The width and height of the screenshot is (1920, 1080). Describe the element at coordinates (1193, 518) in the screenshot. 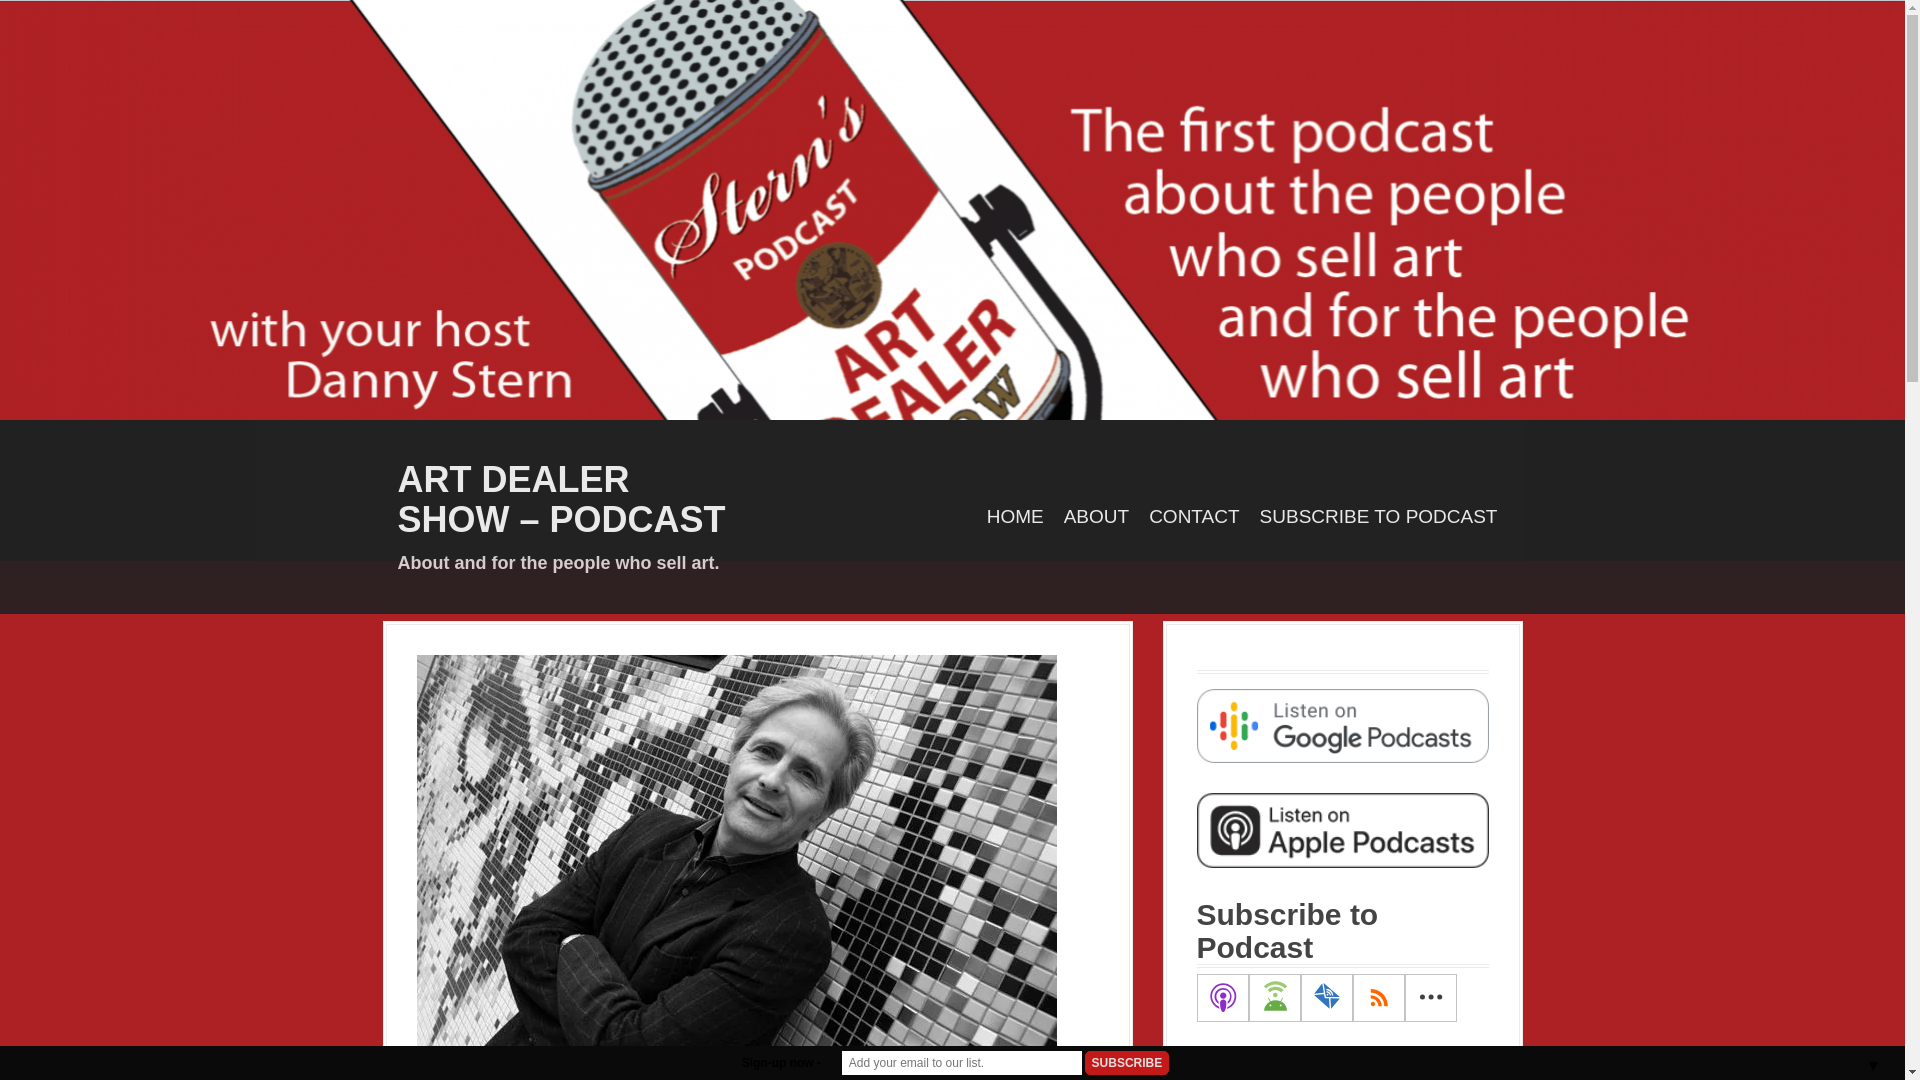

I see `CONTACT` at that location.